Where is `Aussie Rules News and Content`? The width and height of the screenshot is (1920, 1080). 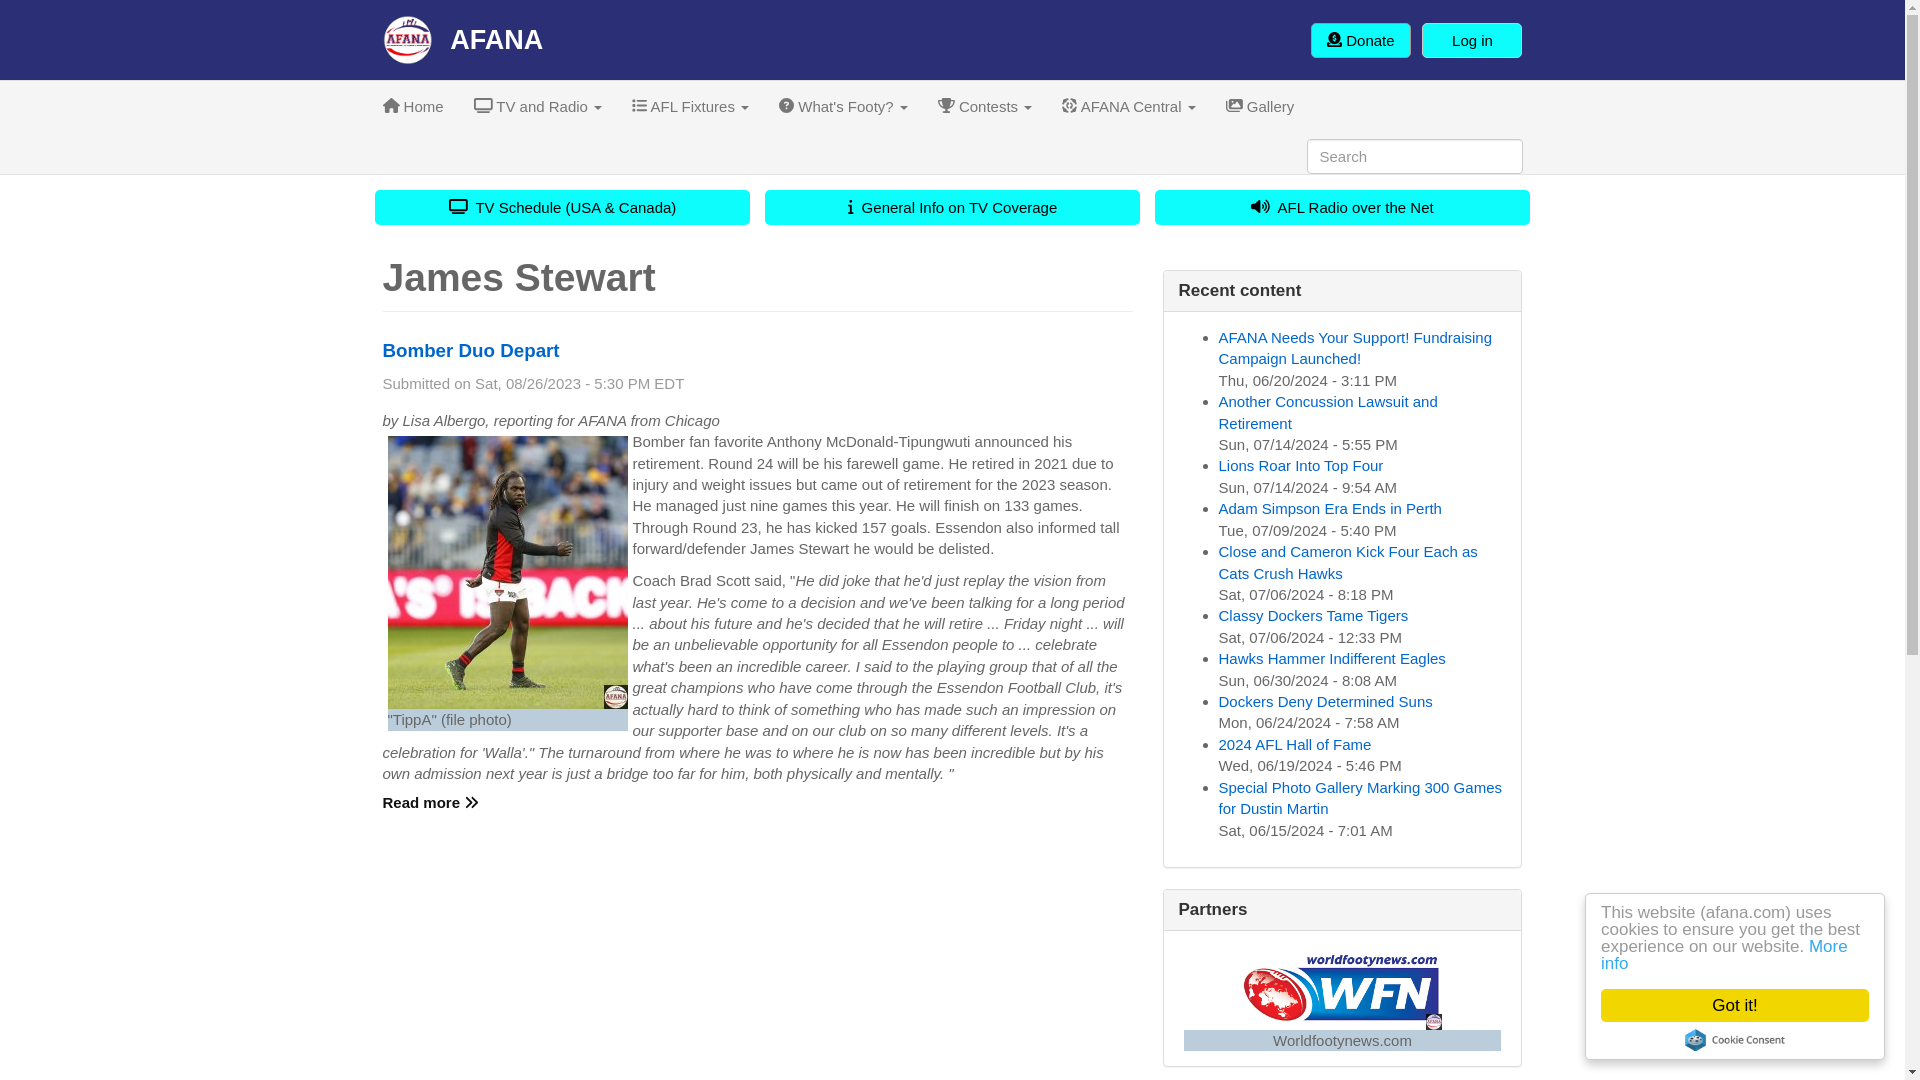 Aussie Rules News and Content is located at coordinates (413, 106).